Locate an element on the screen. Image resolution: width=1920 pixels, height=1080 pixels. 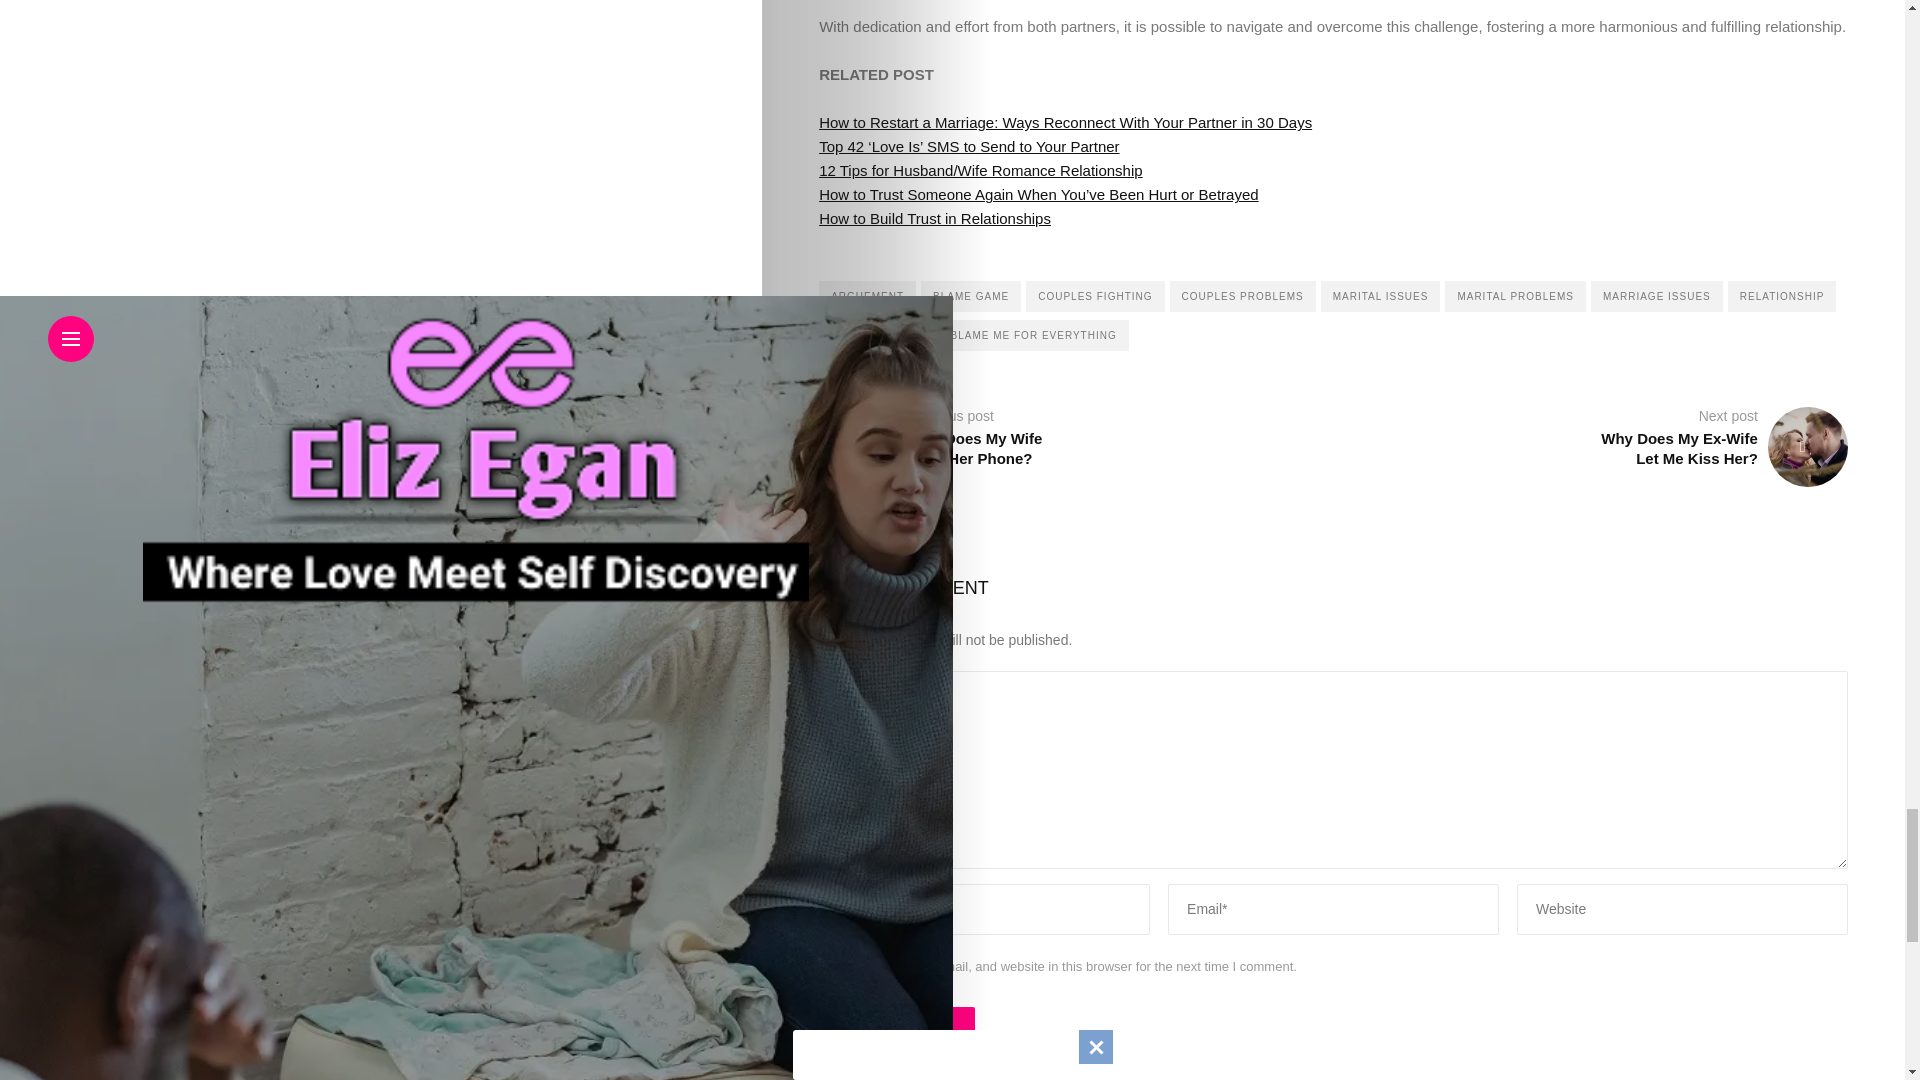
yes is located at coordinates (828, 966).